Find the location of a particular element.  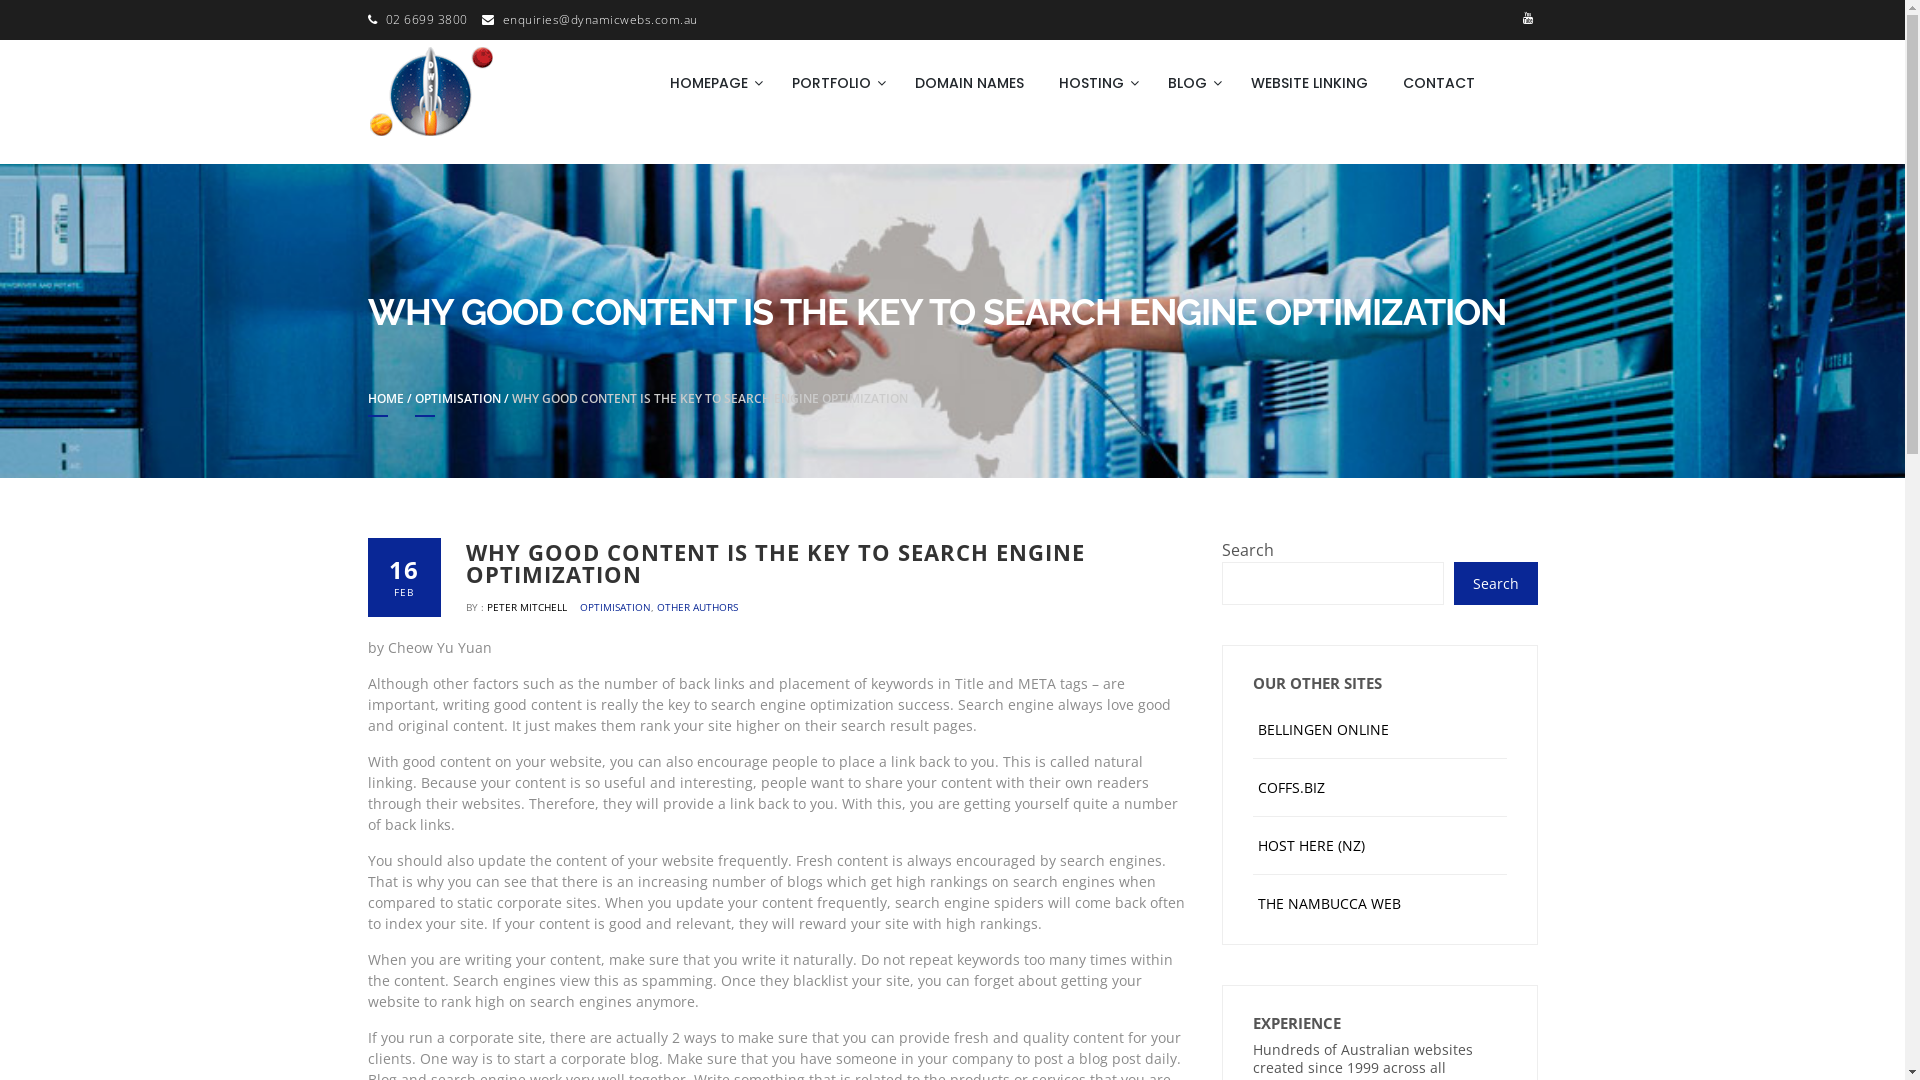

HOMEPAGE is located at coordinates (714, 83).